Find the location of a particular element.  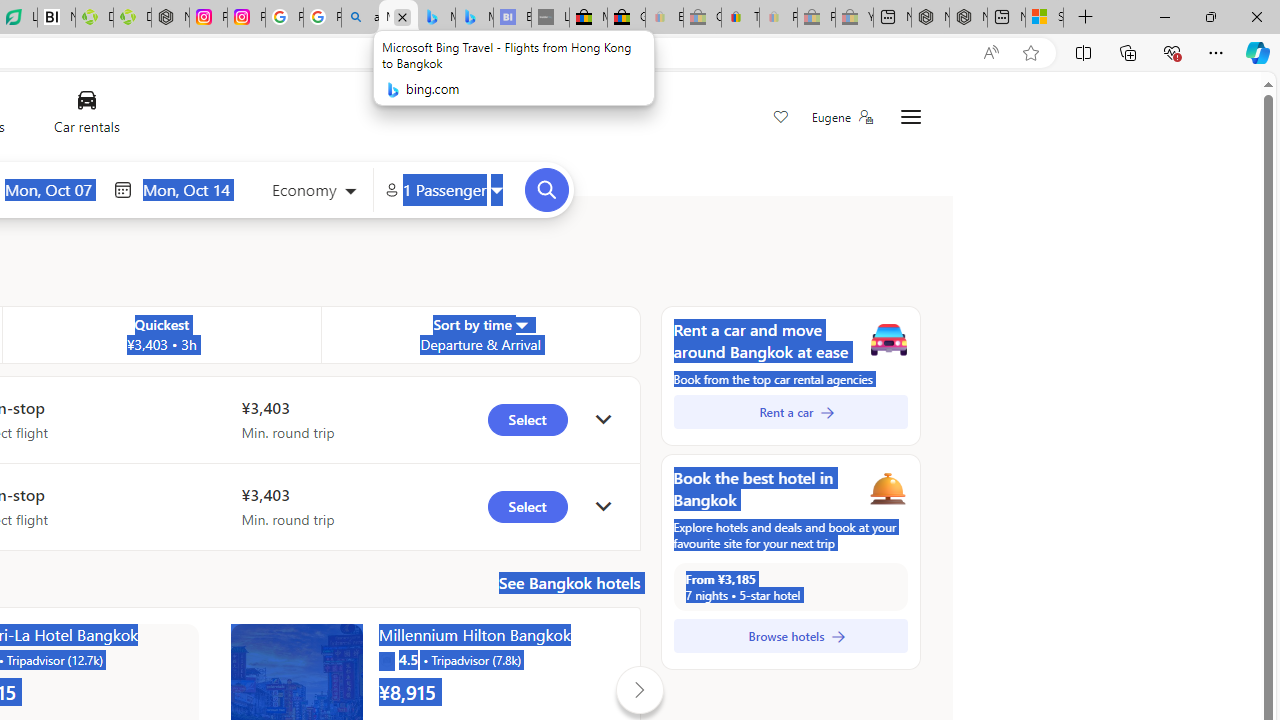

Car rentals is located at coordinates (86, 116).